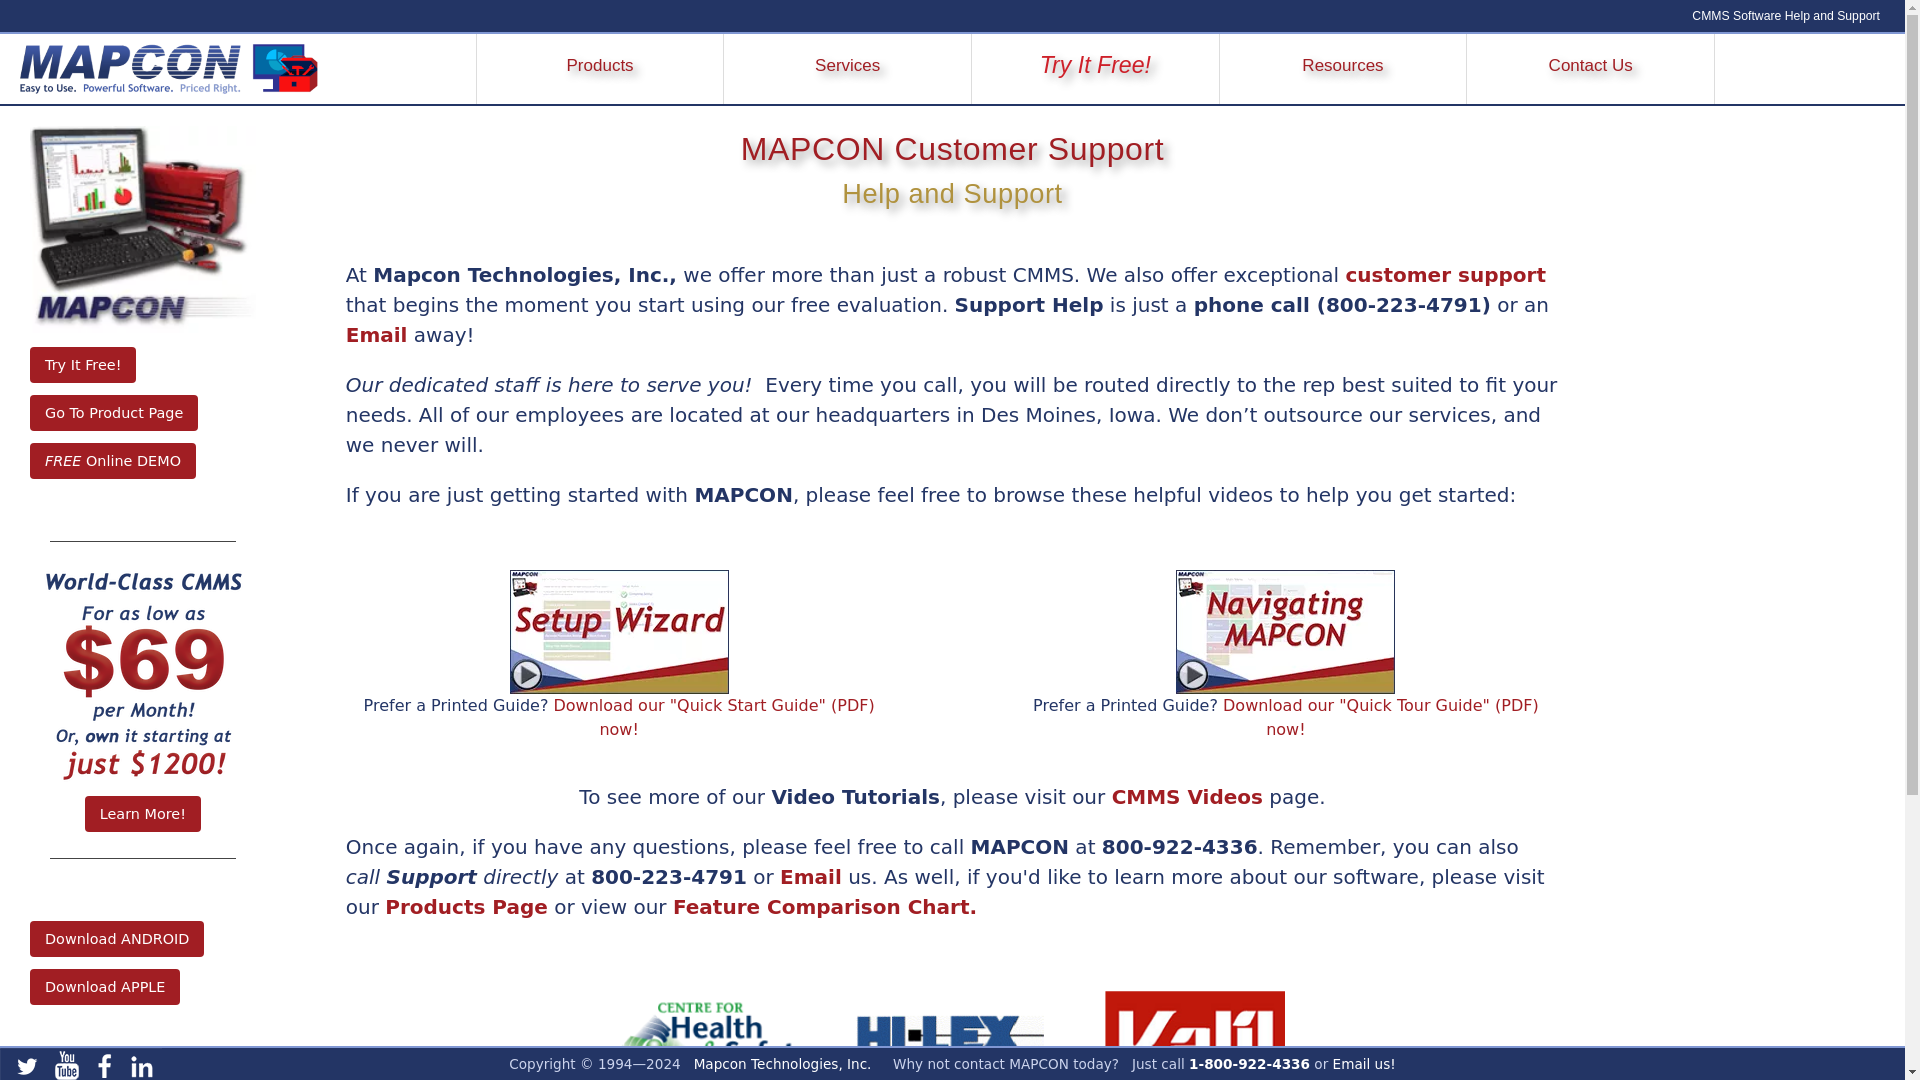  What do you see at coordinates (1381, 716) in the screenshot?
I see `Quick Tour Guide` at bounding box center [1381, 716].